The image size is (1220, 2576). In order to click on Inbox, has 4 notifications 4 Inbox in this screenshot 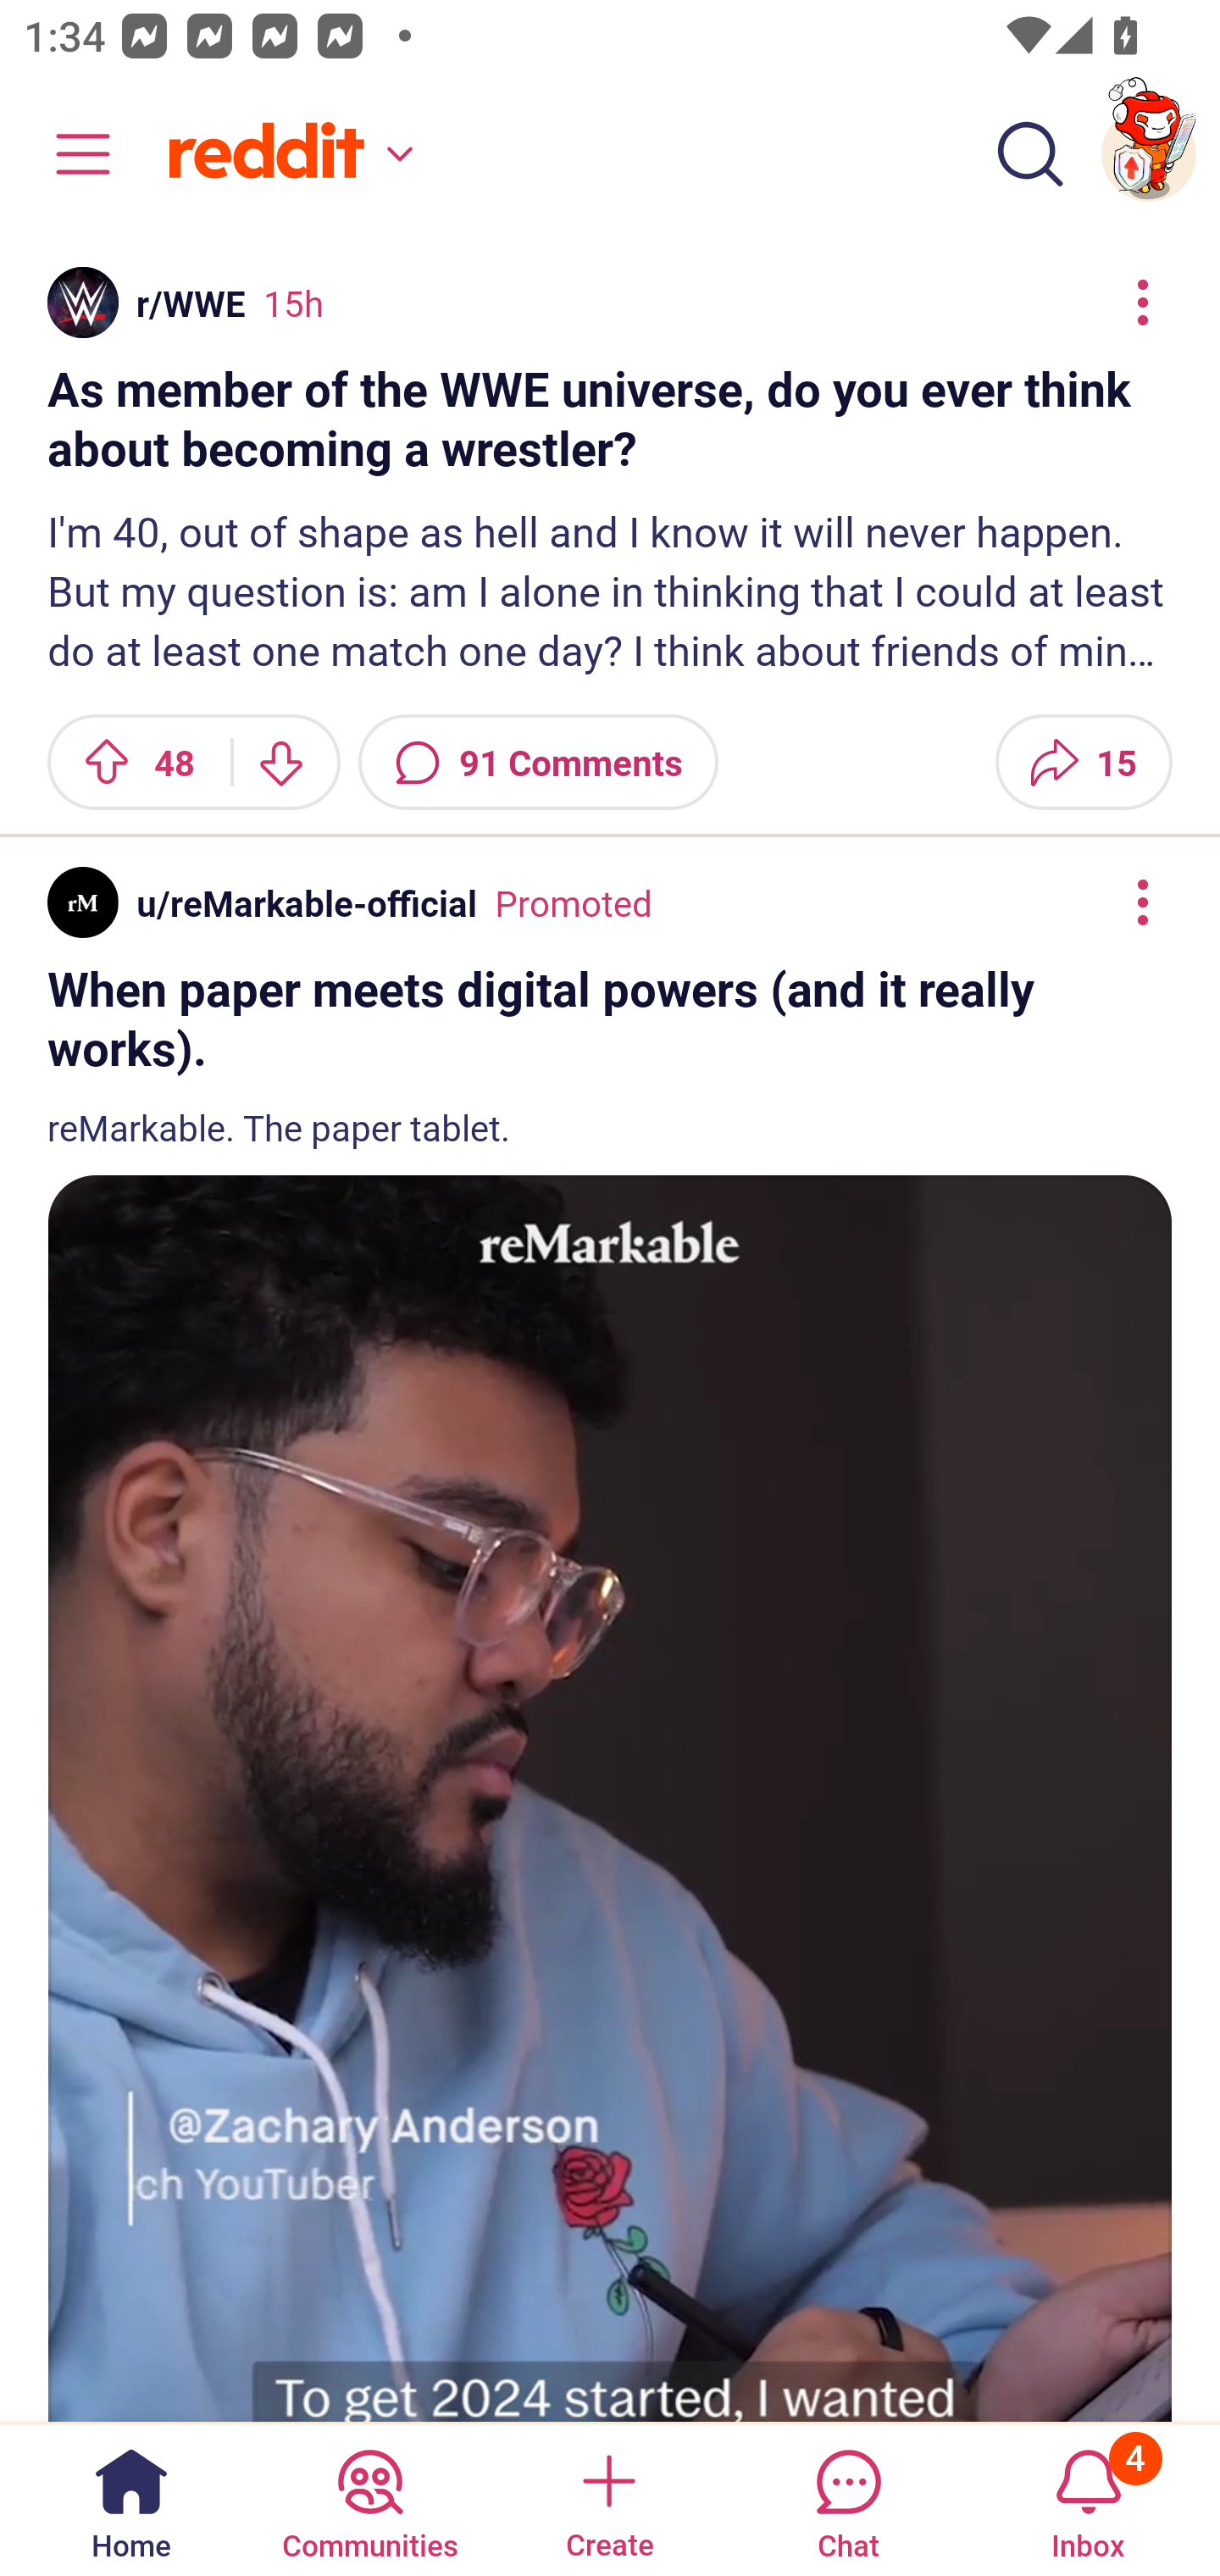, I will do `click(1088, 2498)`.